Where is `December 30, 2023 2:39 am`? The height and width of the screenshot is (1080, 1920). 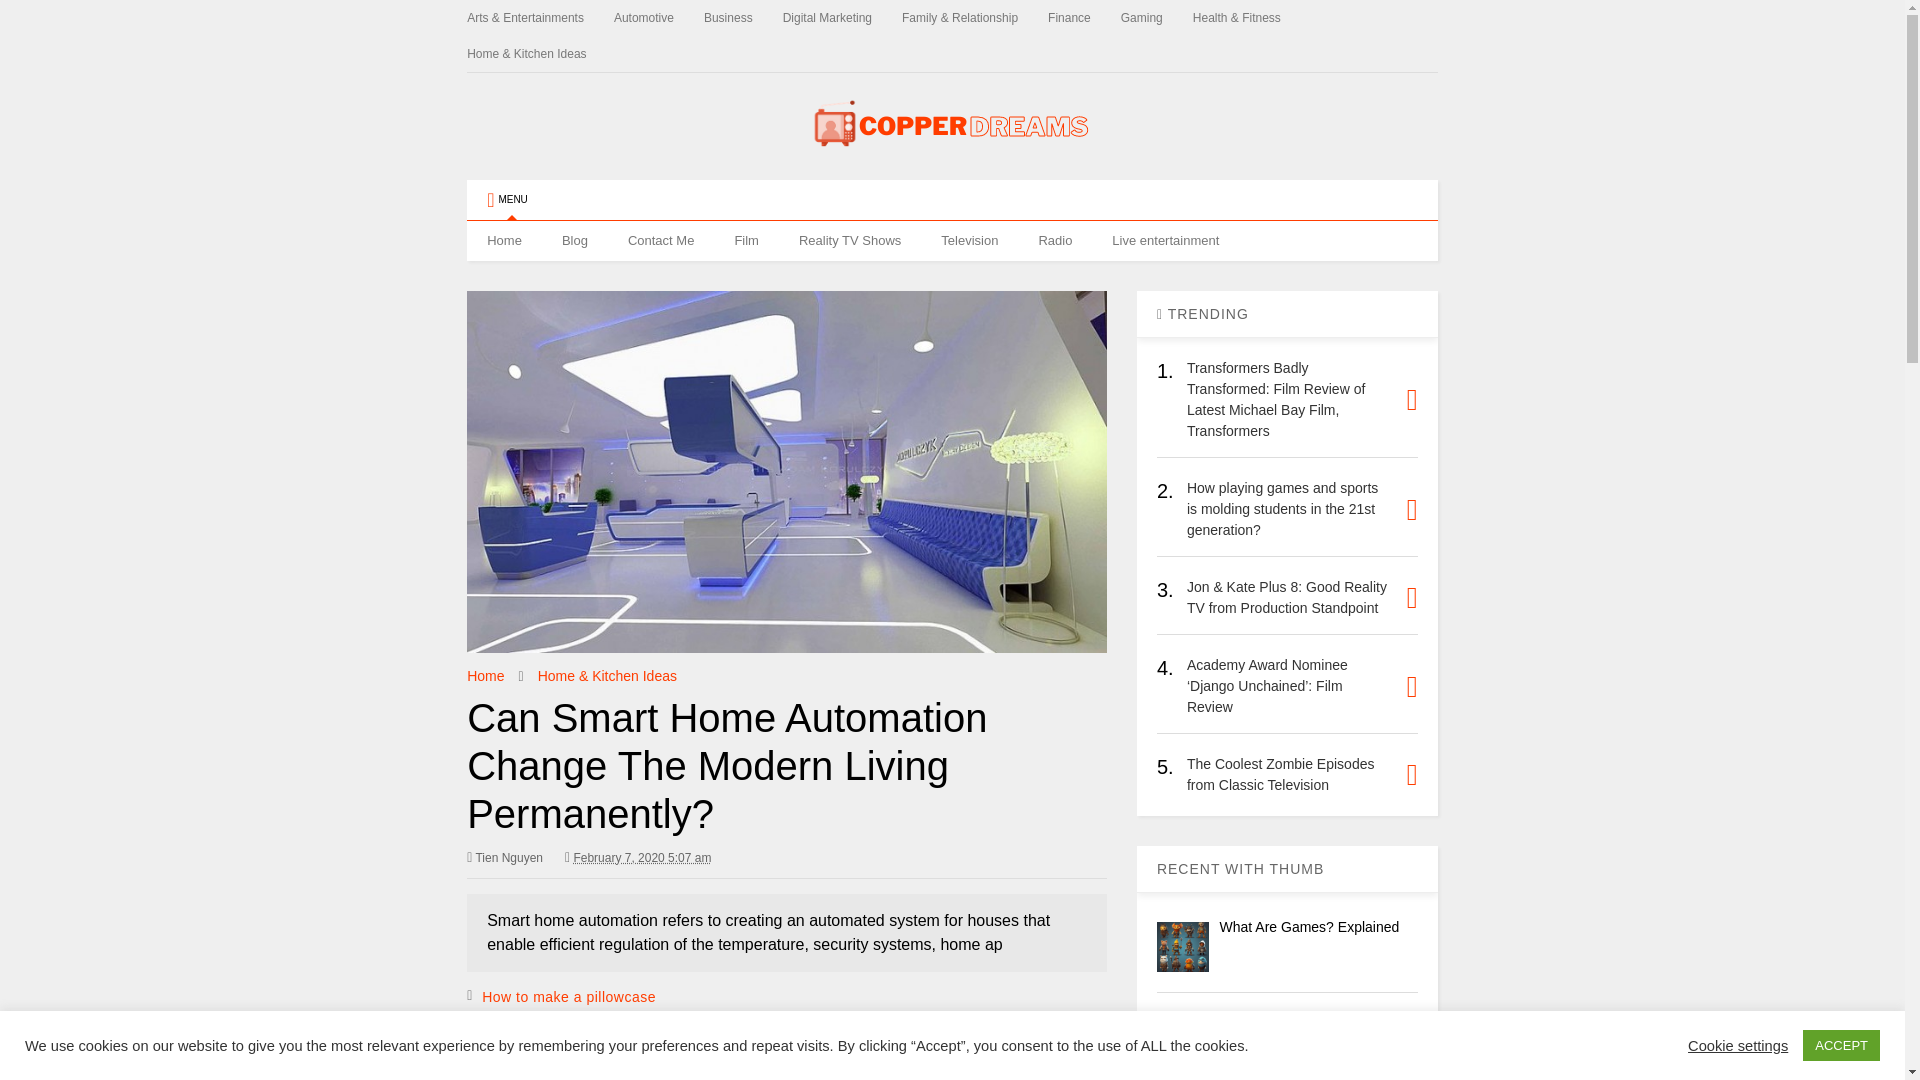 December 30, 2023 2:39 am is located at coordinates (641, 858).